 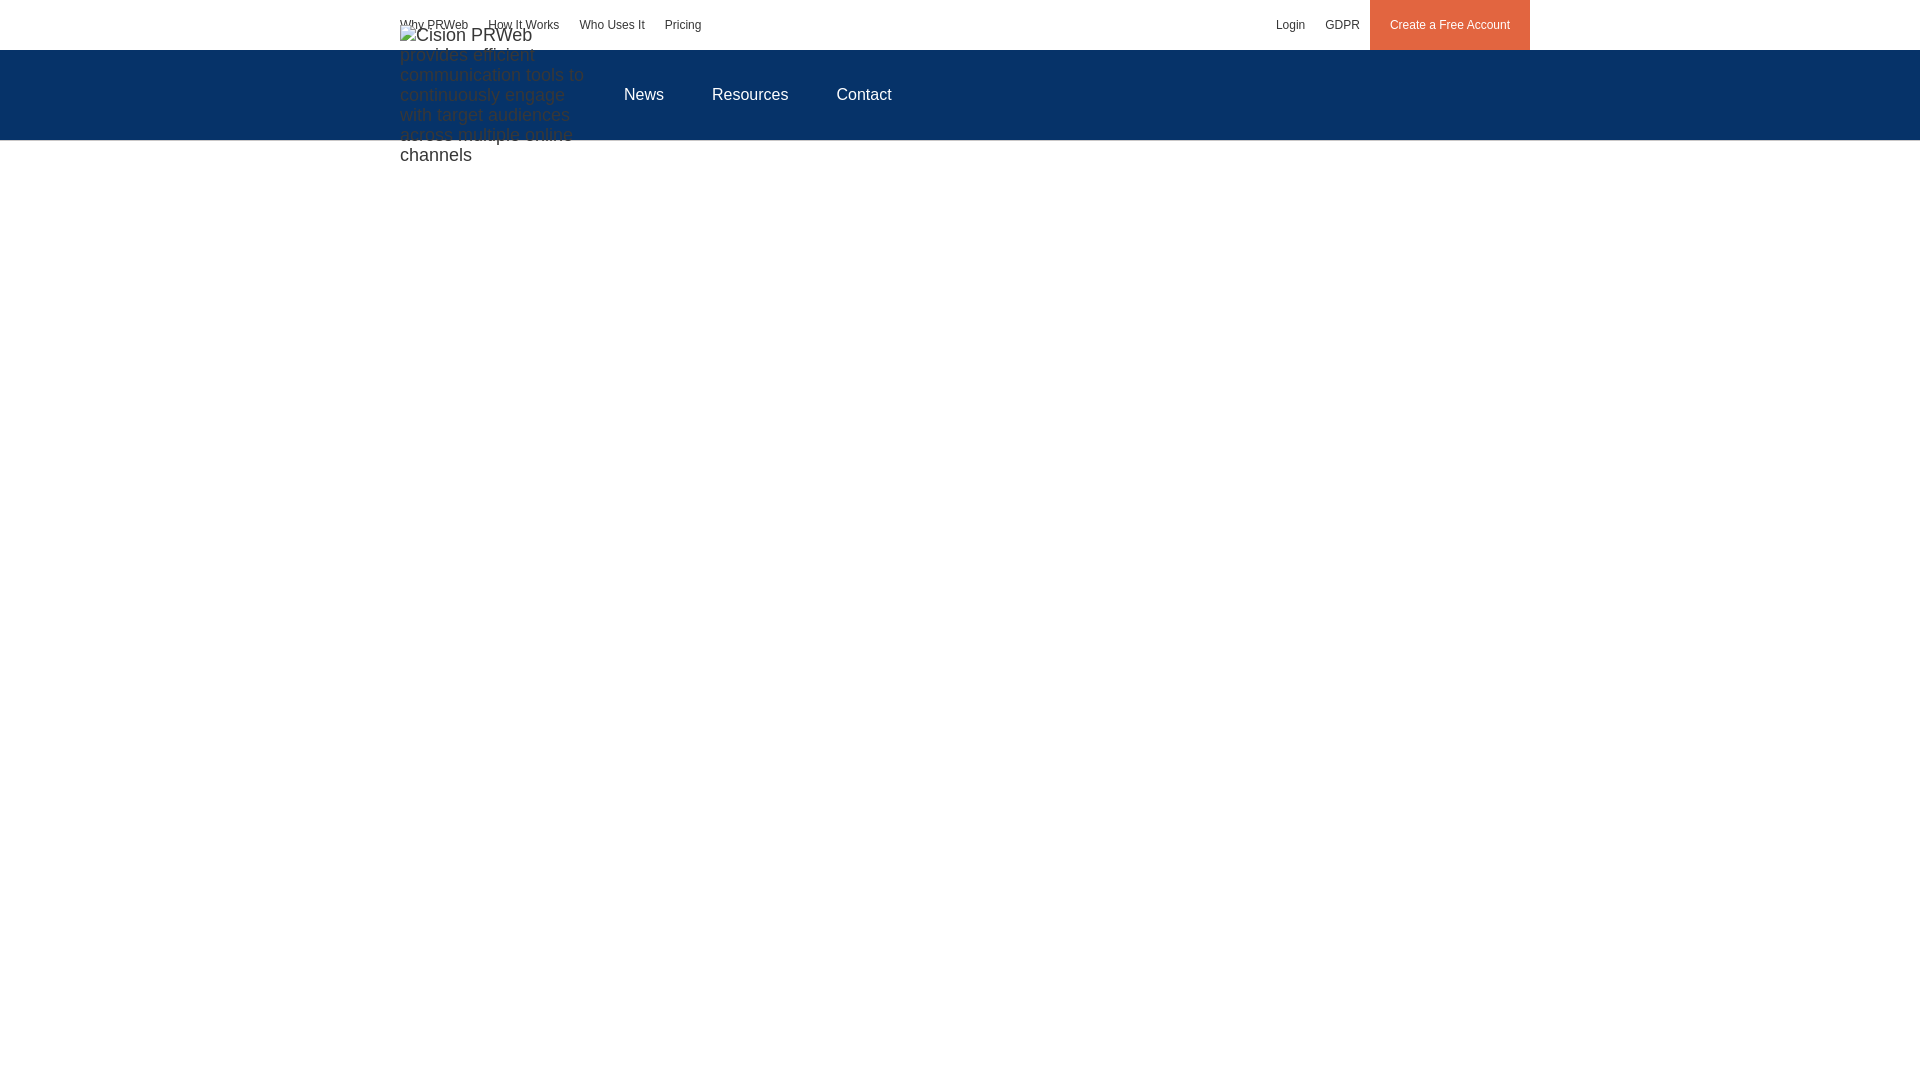 I want to click on Create a Free Account, so click(x=1450, y=24).